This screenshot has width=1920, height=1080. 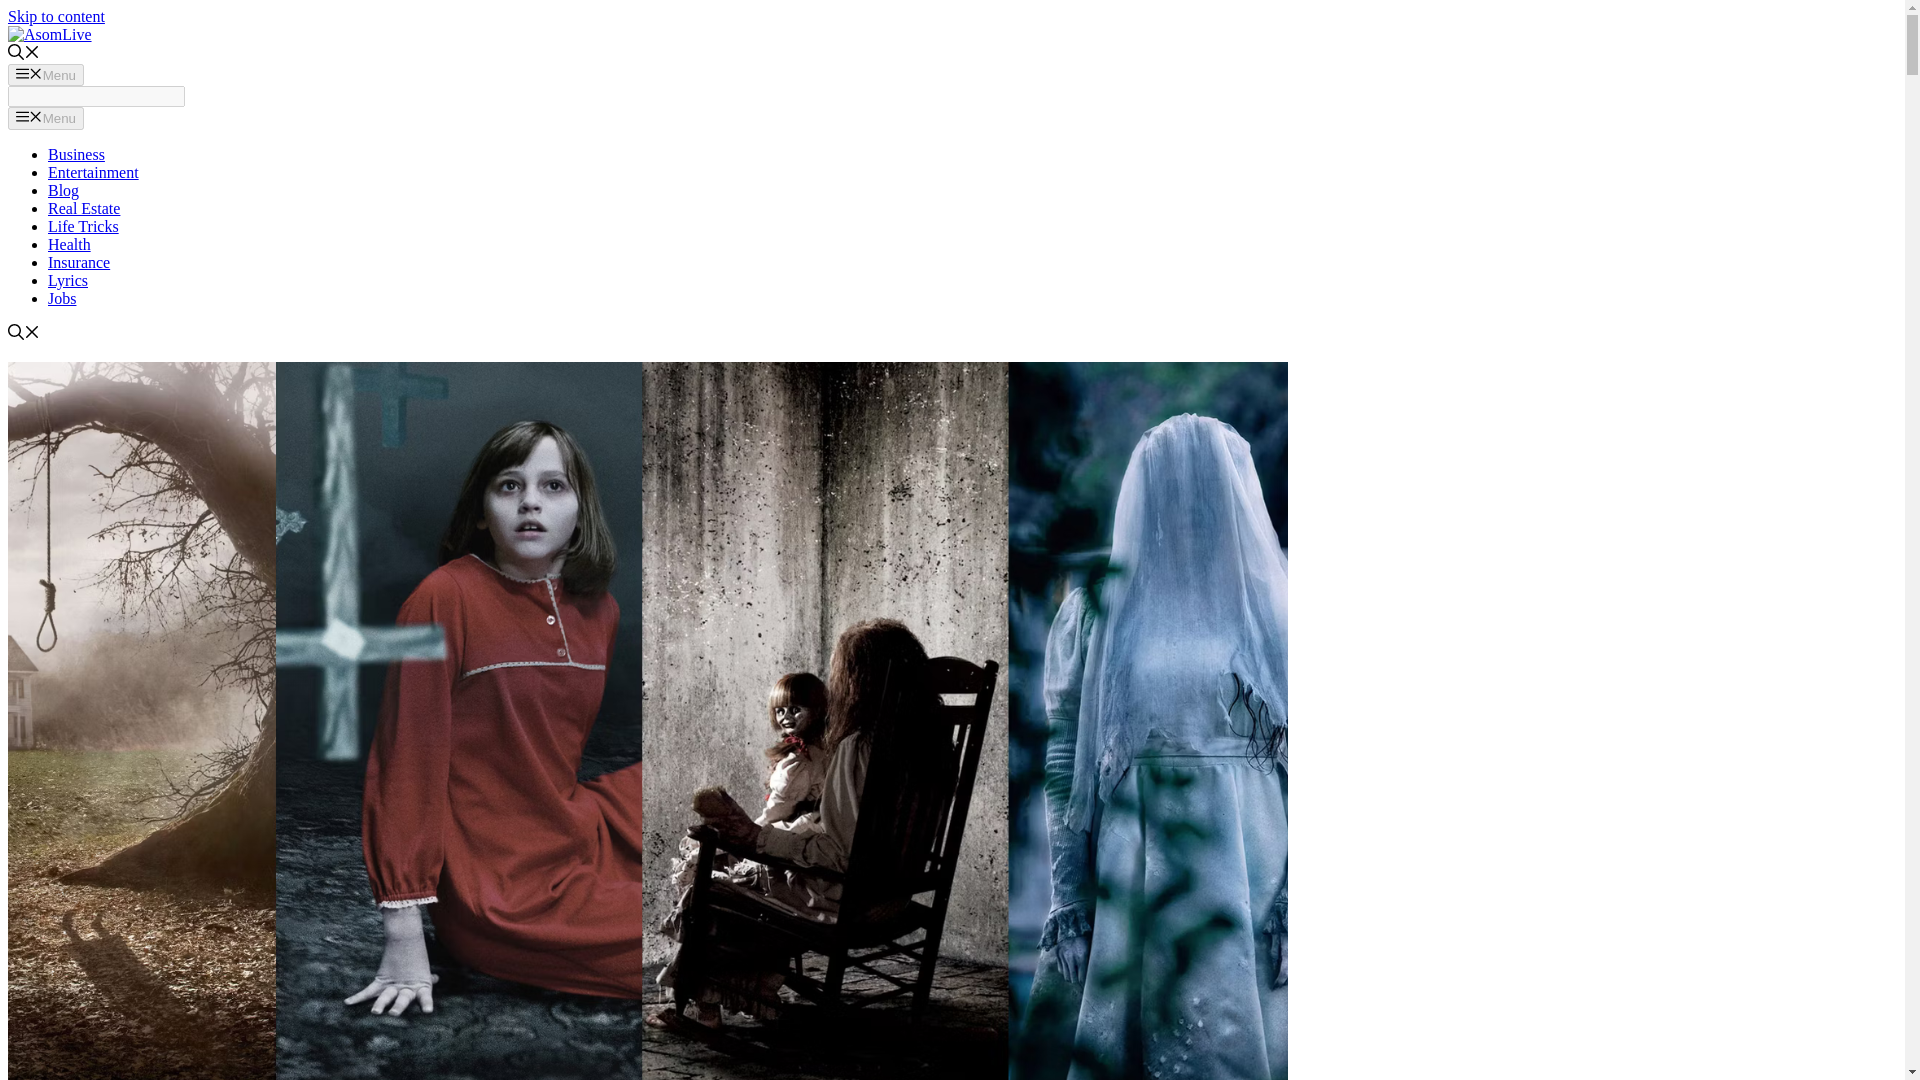 What do you see at coordinates (78, 262) in the screenshot?
I see `Insurance` at bounding box center [78, 262].